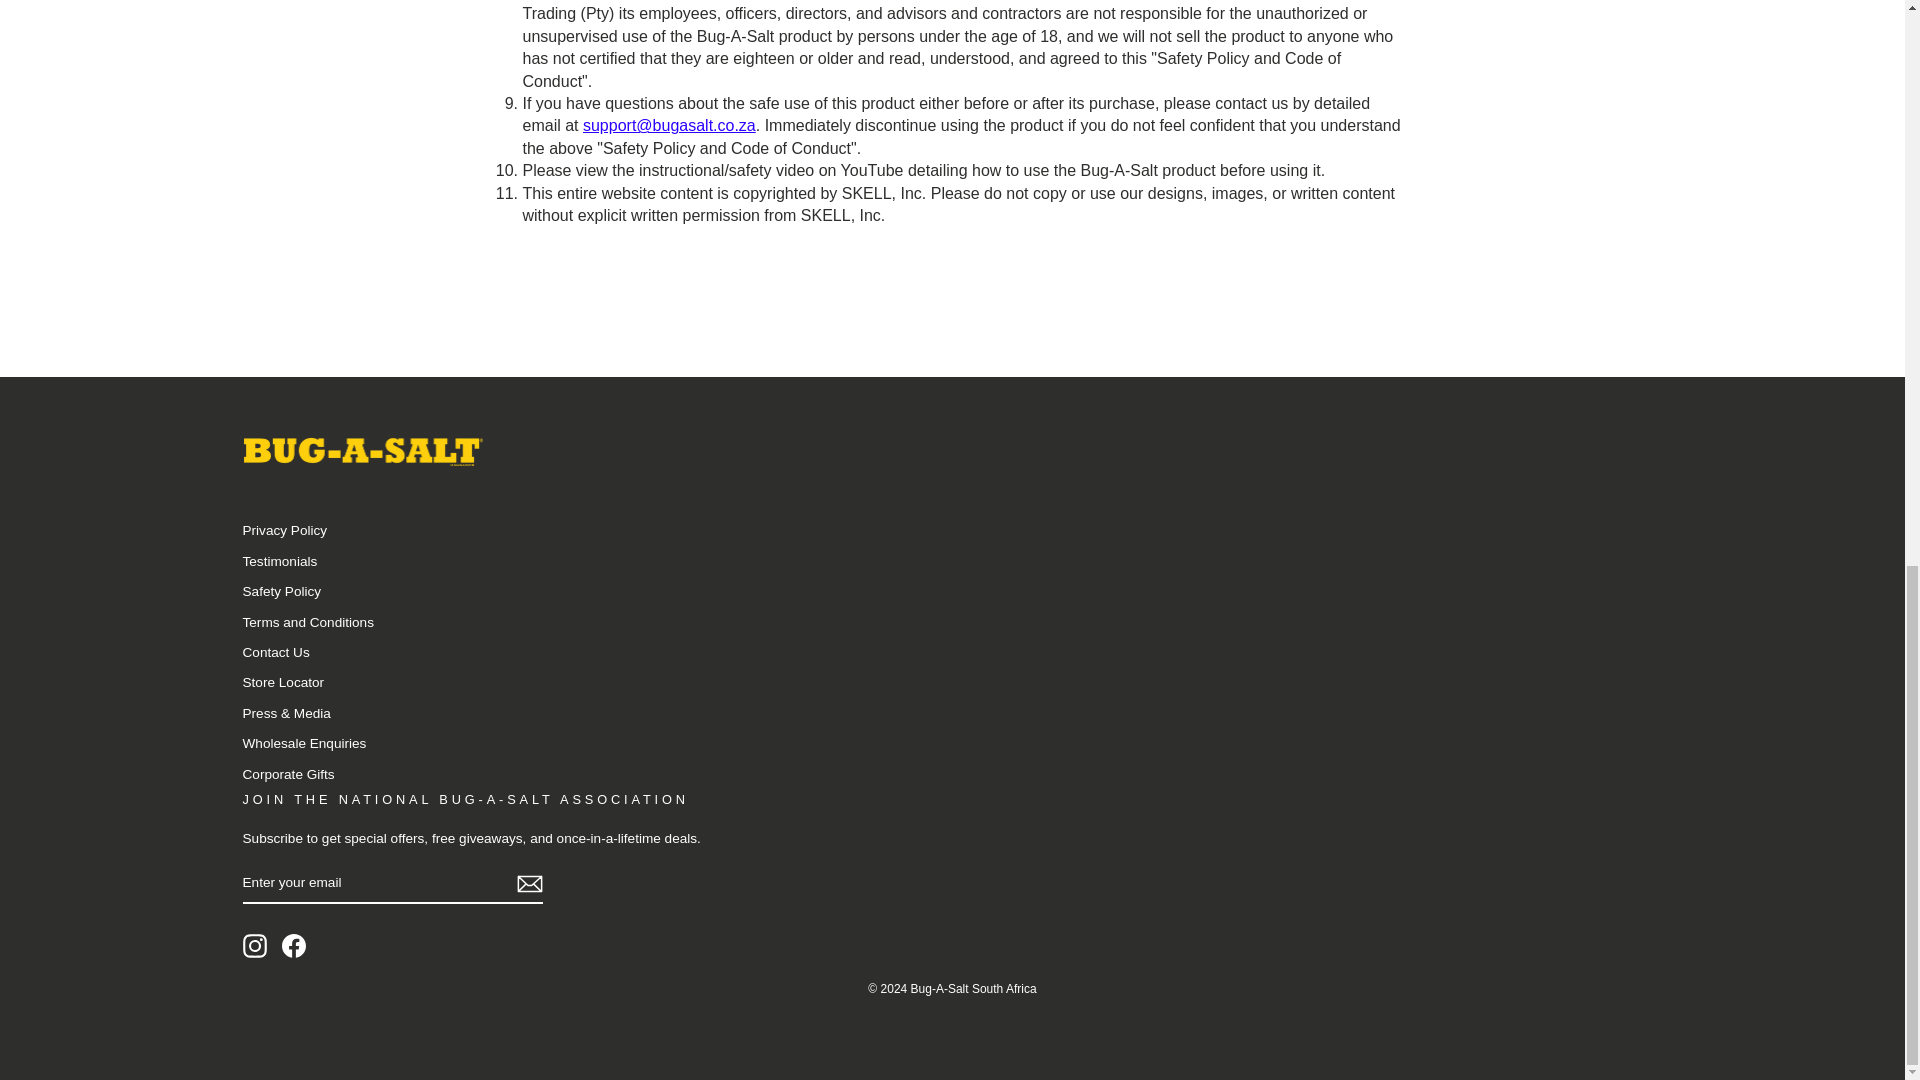 The image size is (1920, 1080). Describe the element at coordinates (275, 652) in the screenshot. I see `Contact Us` at that location.